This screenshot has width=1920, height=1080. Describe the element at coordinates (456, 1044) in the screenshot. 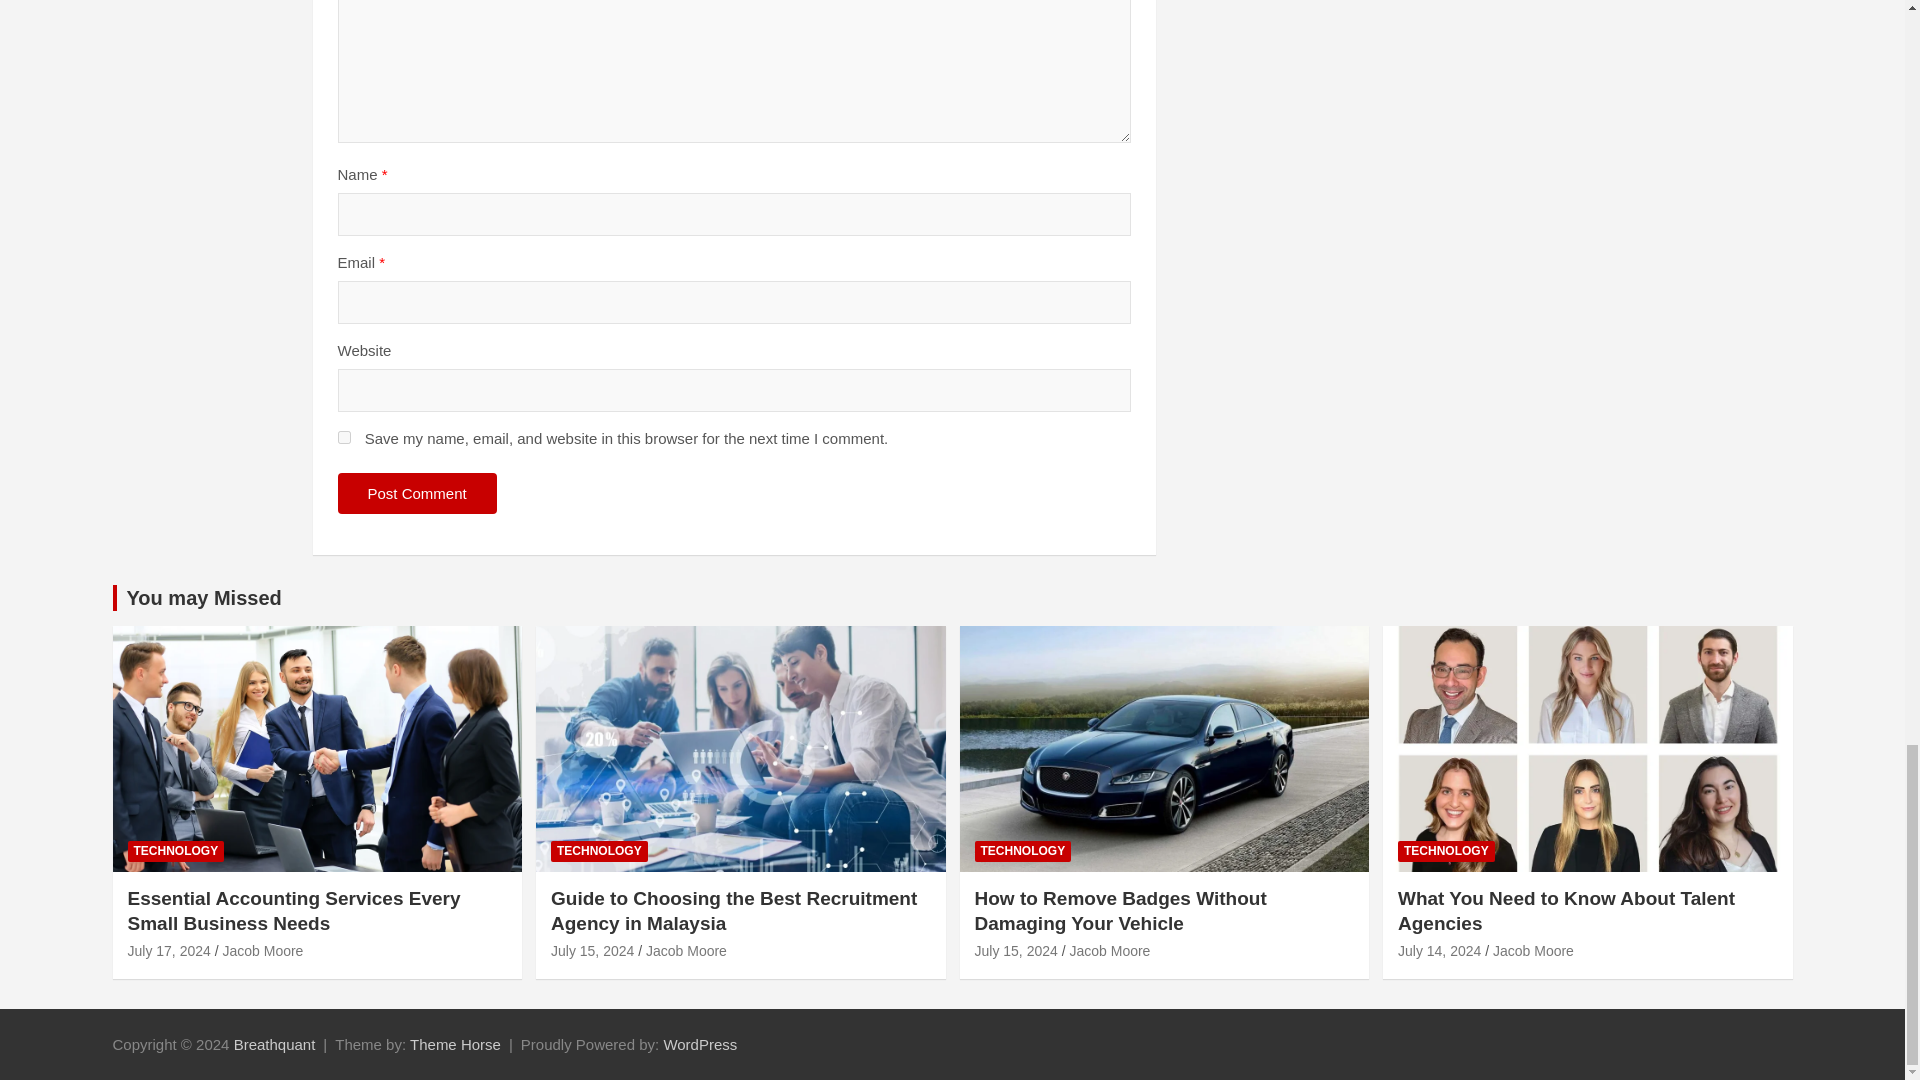

I see `Theme Horse` at that location.